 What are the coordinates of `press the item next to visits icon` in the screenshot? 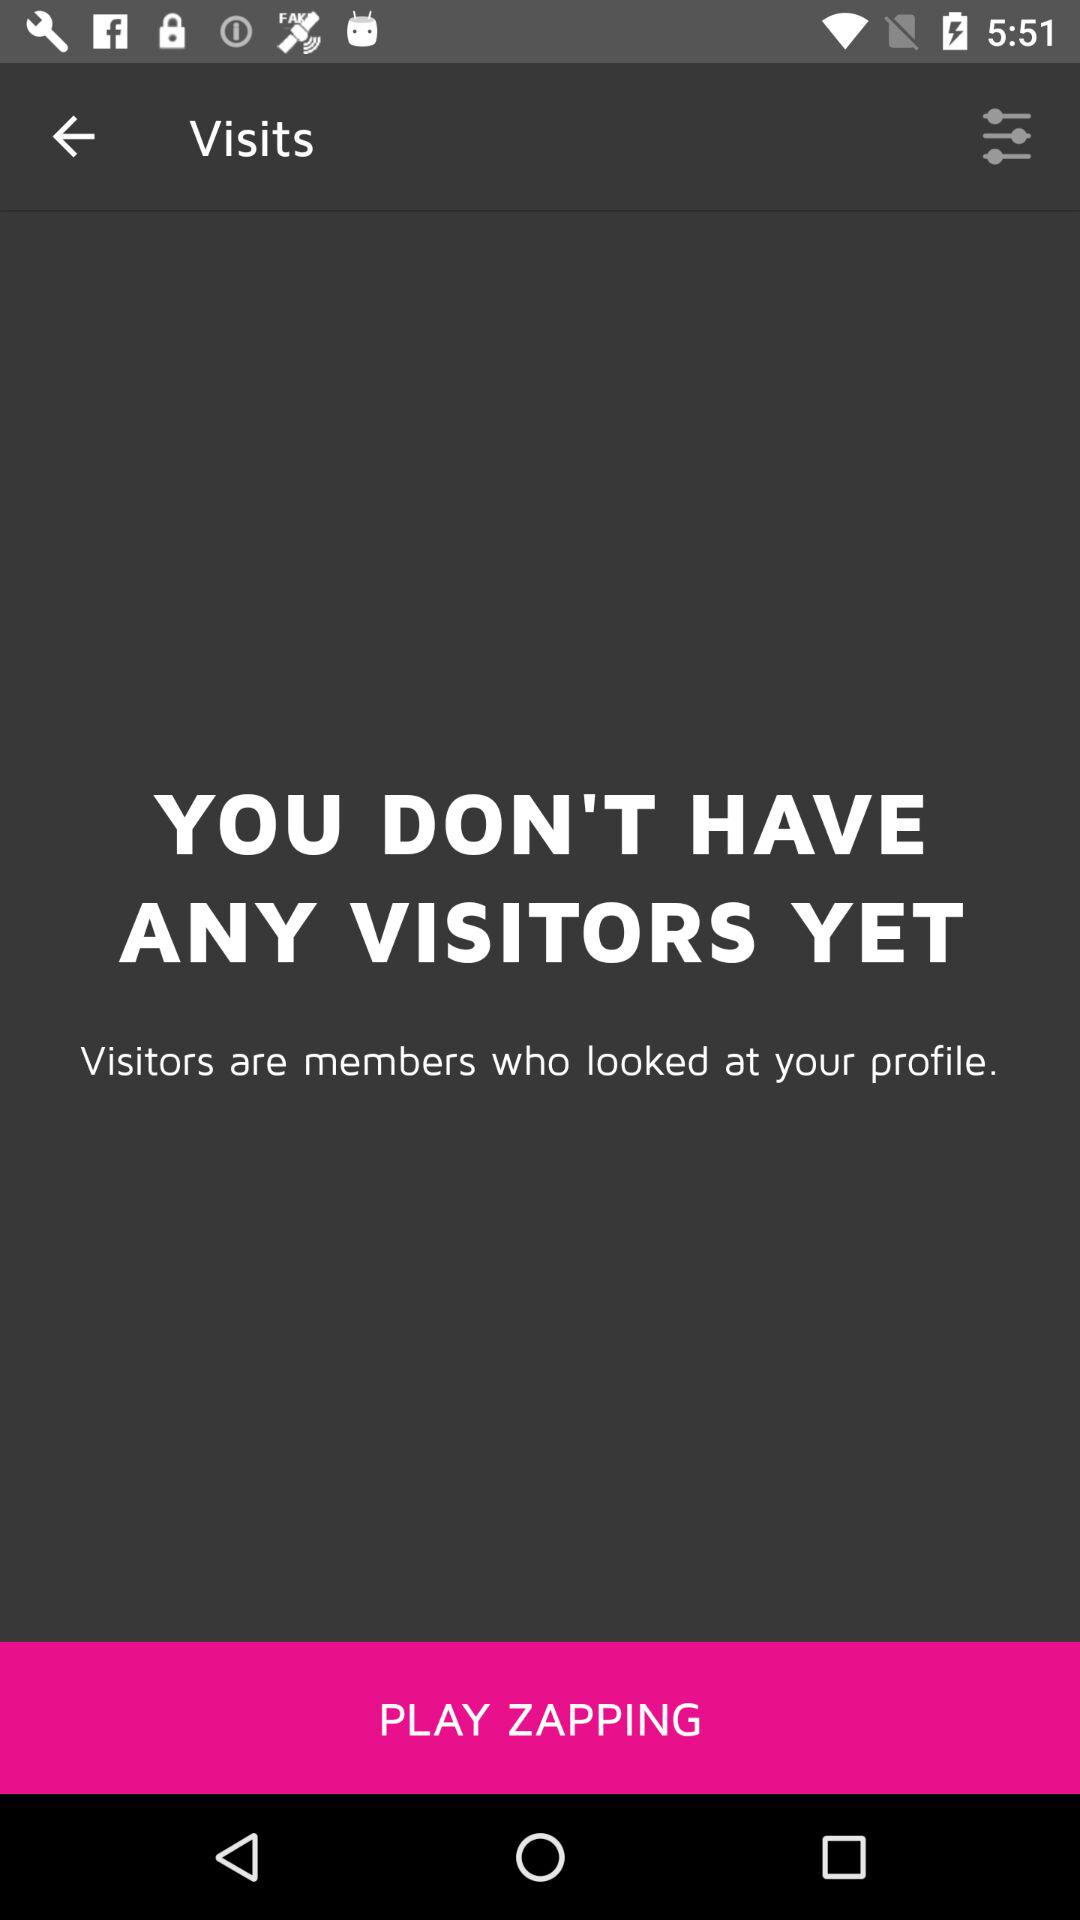 It's located at (1006, 136).